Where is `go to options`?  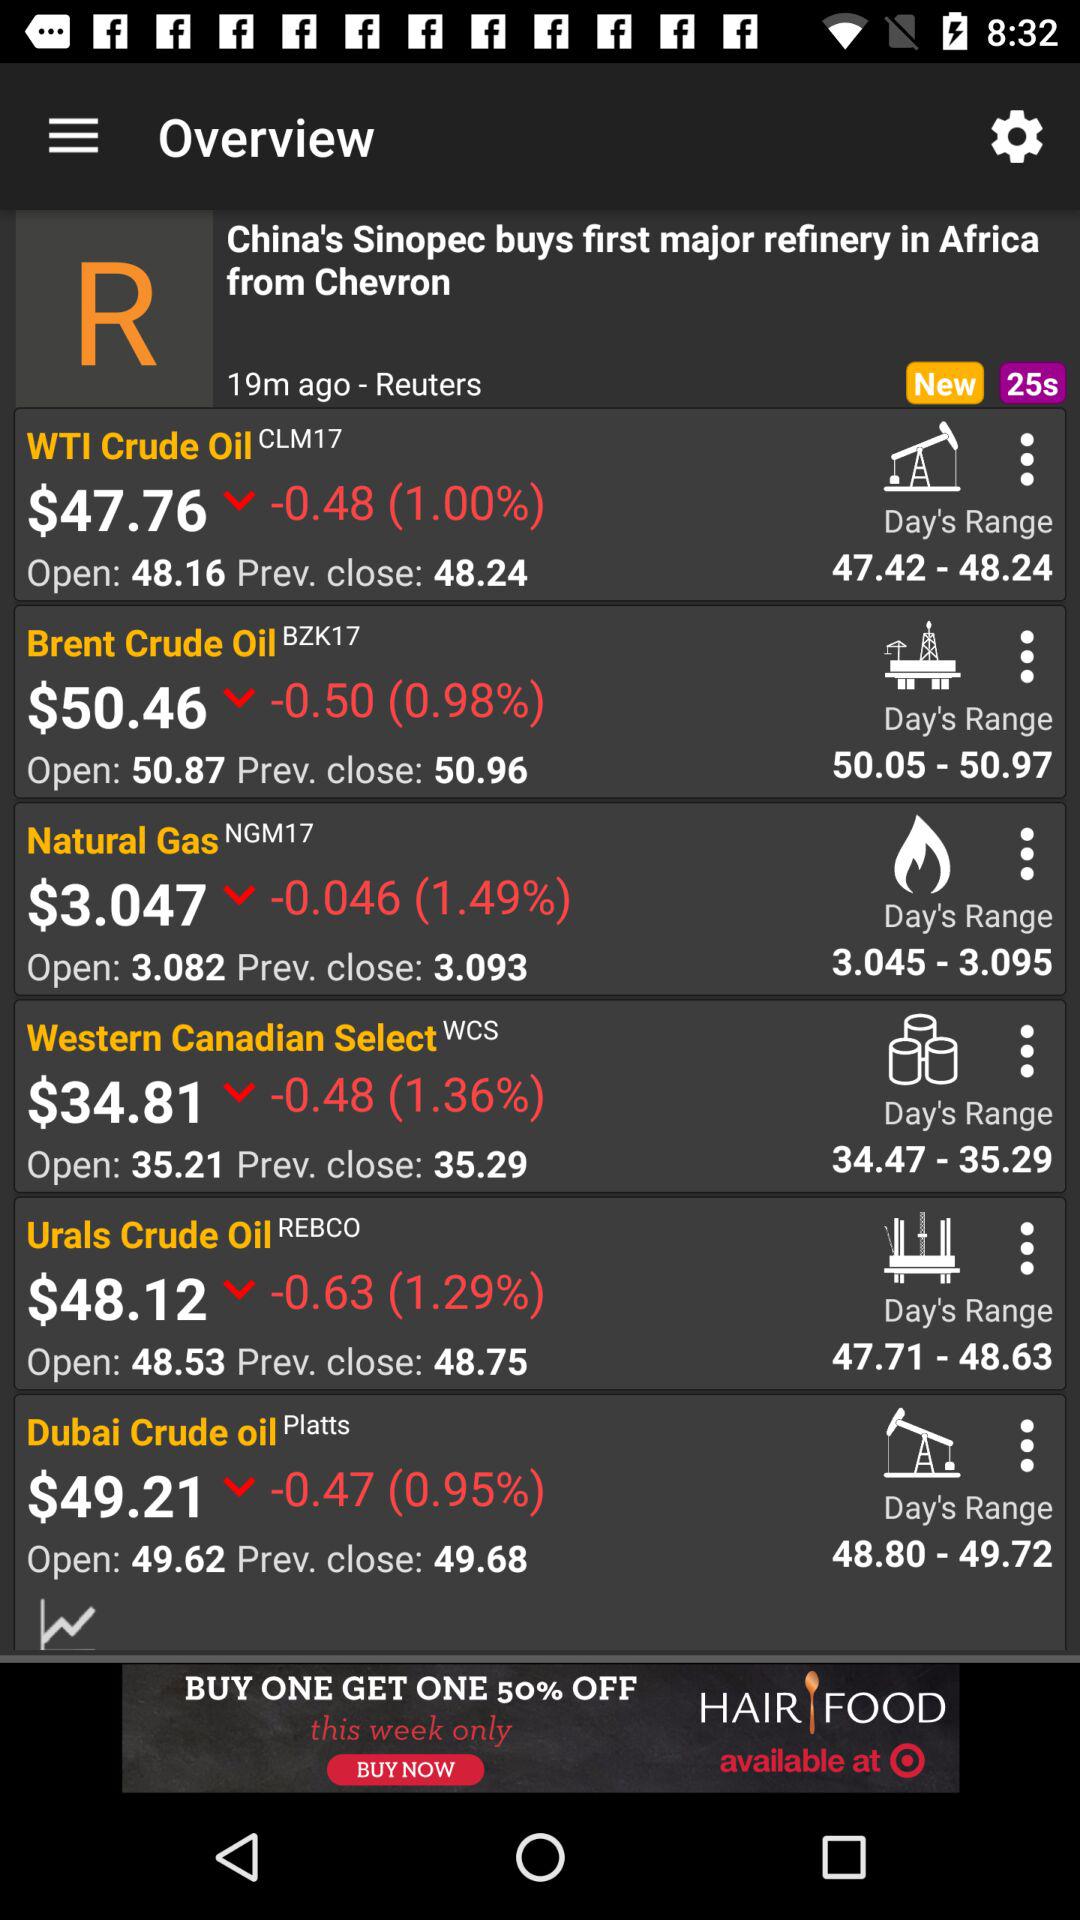 go to options is located at coordinates (1026, 854).